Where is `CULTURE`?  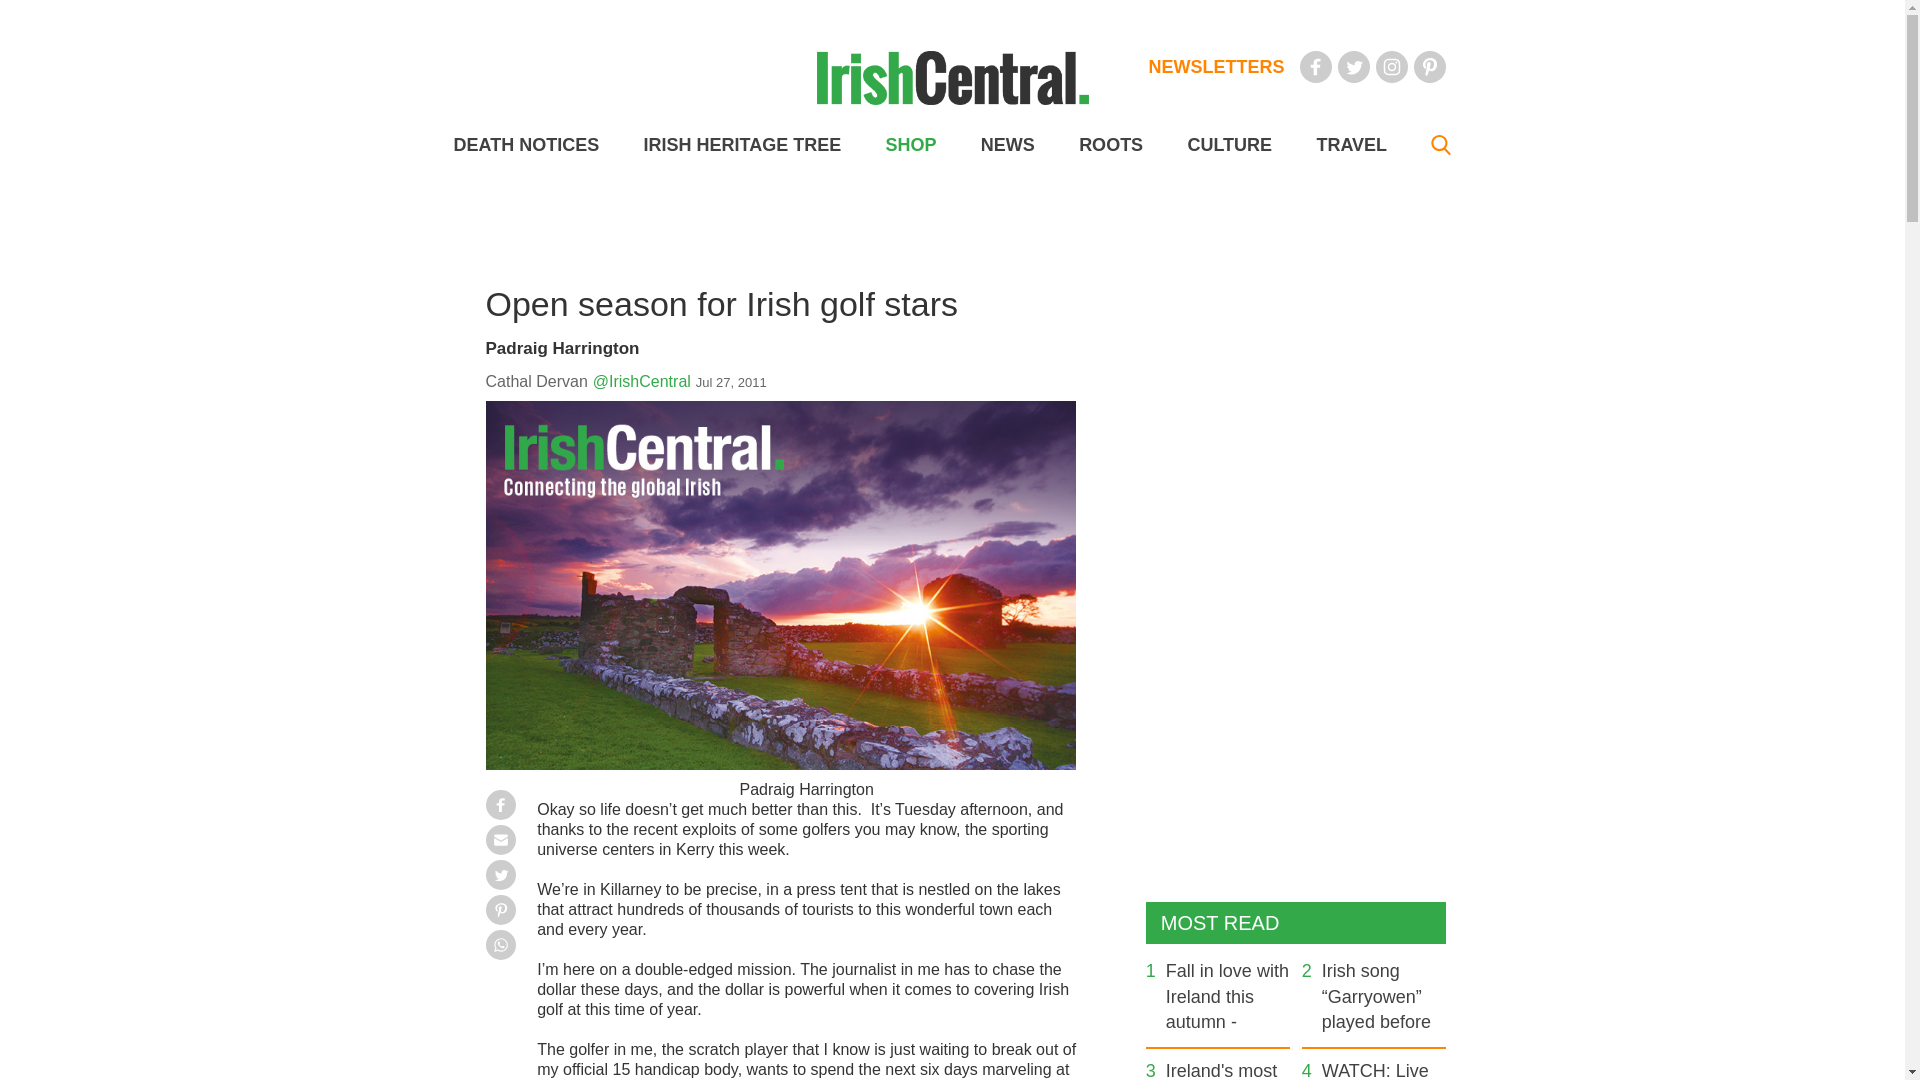 CULTURE is located at coordinates (1228, 145).